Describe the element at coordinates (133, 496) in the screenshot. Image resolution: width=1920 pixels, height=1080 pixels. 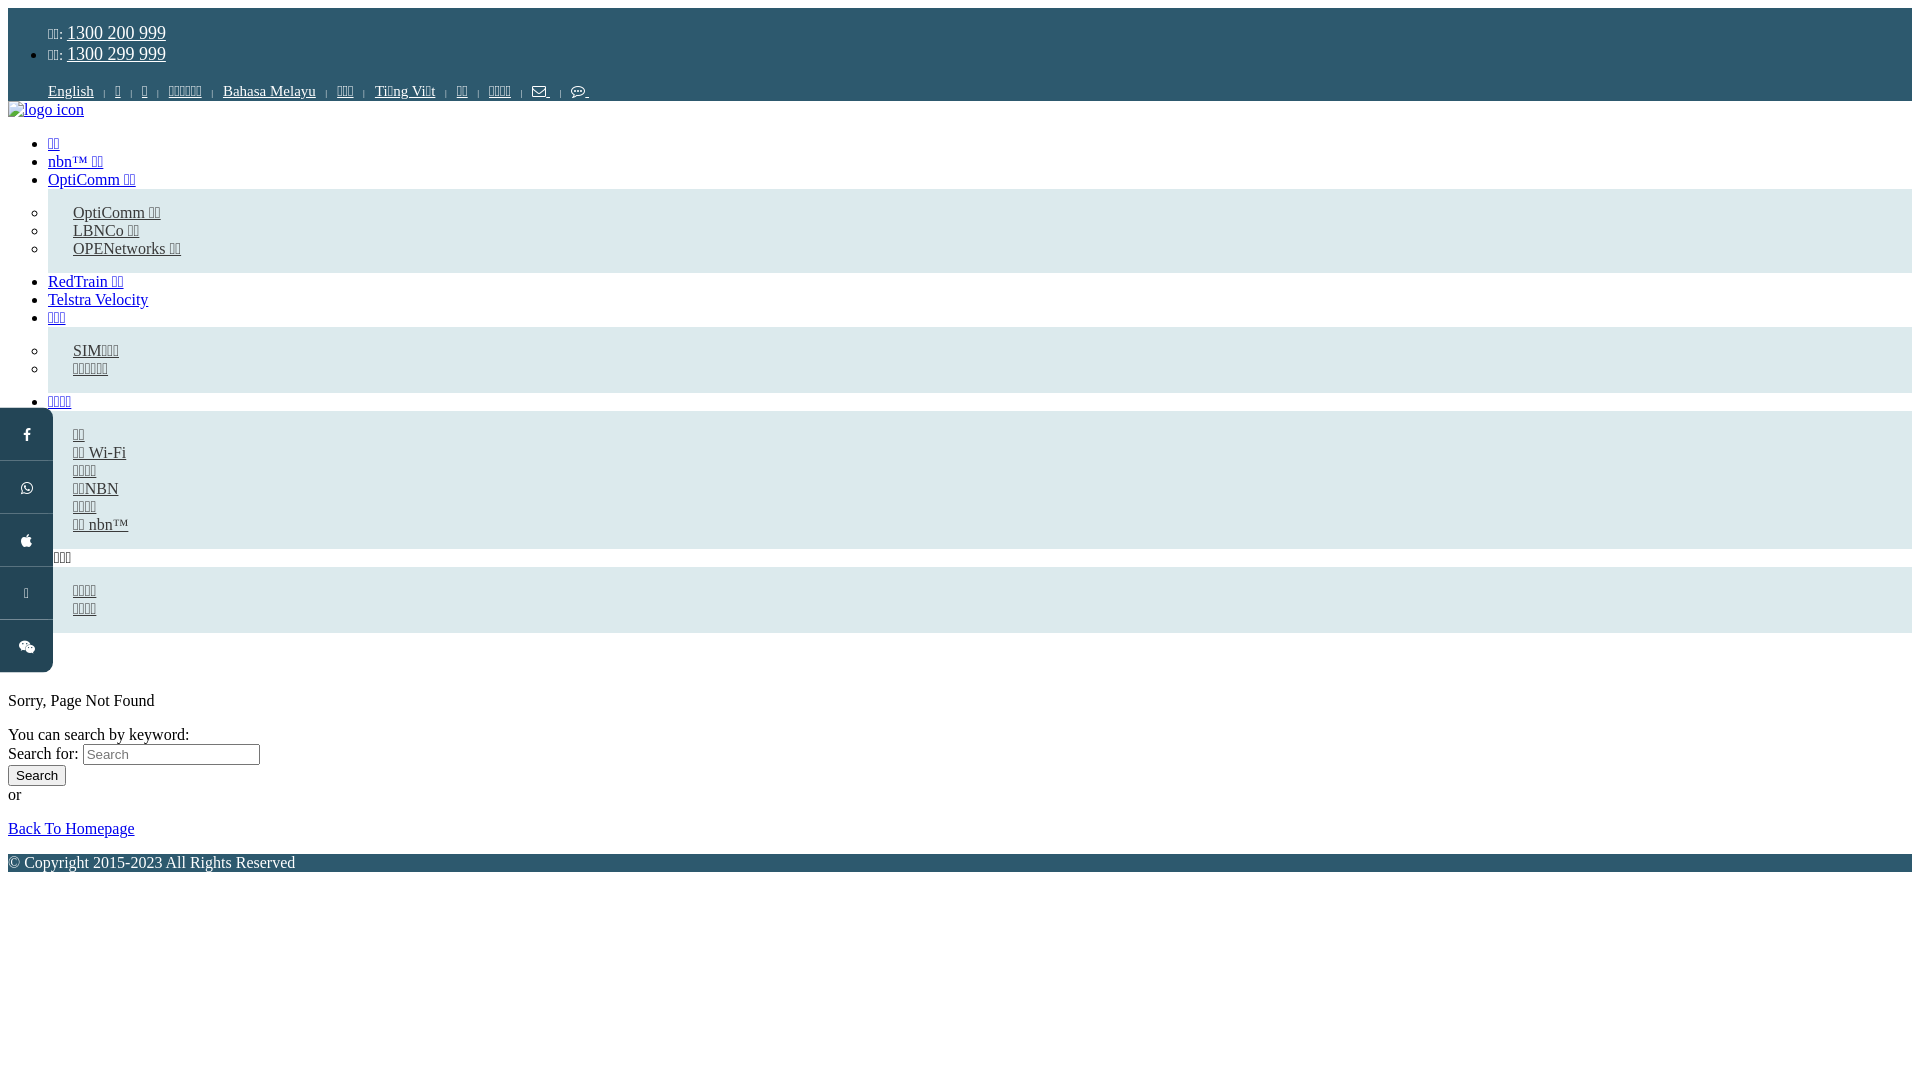
I see `WhatsApp` at that location.